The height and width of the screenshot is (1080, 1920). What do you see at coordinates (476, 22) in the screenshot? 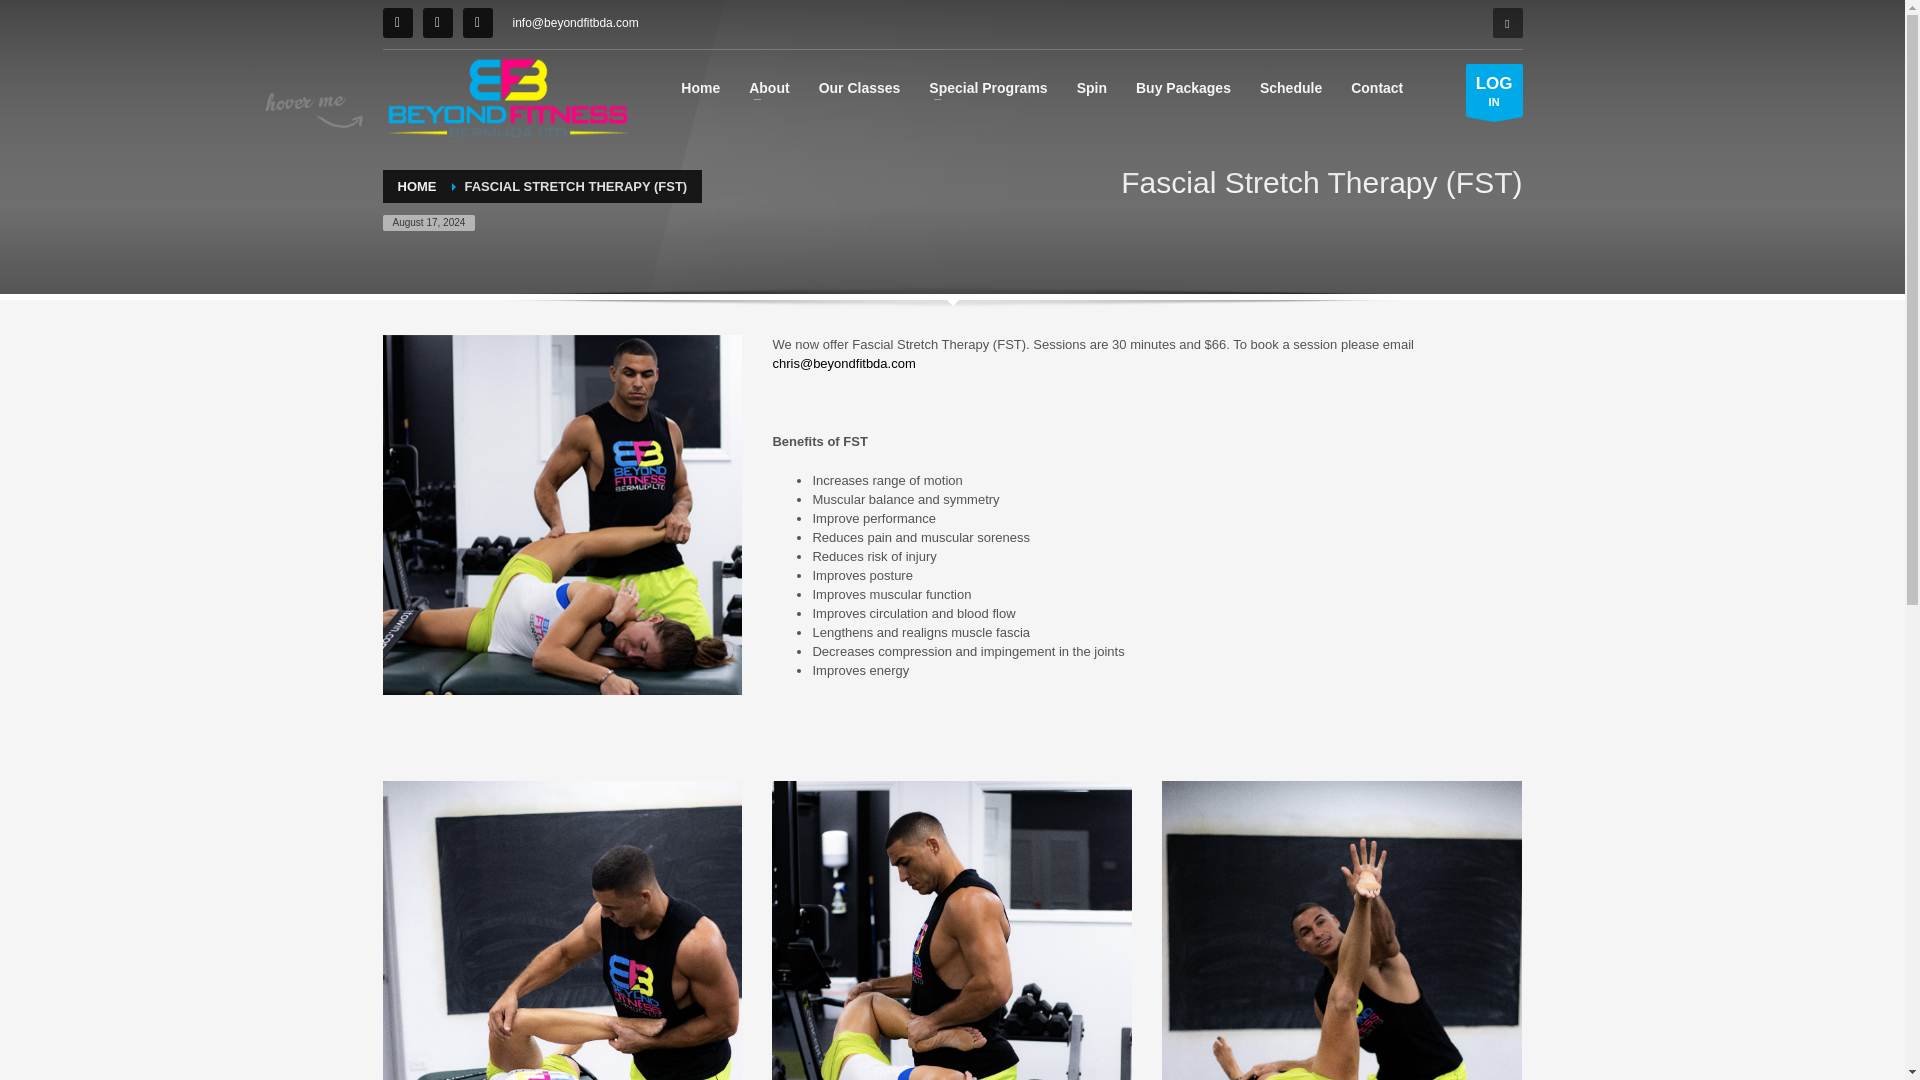
I see `Instagram` at bounding box center [476, 22].